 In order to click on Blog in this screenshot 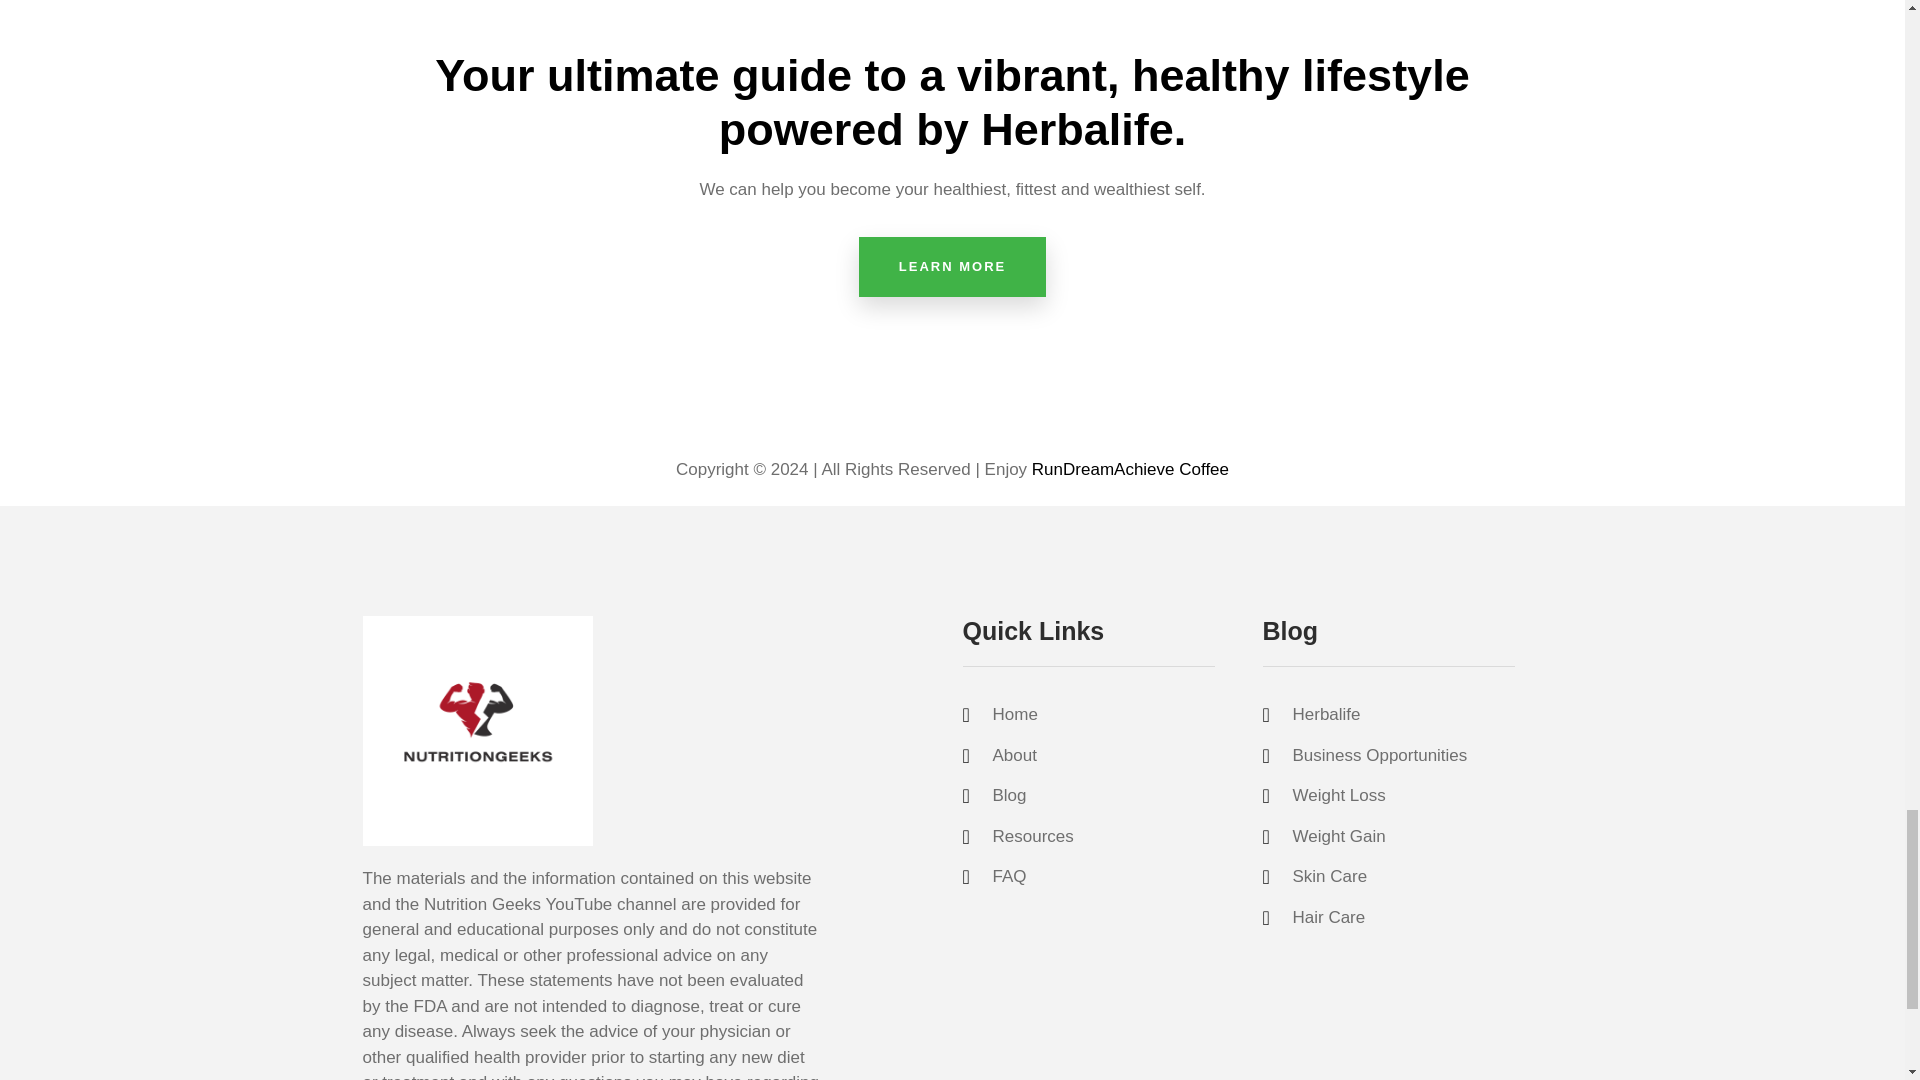, I will do `click(1102, 796)`.